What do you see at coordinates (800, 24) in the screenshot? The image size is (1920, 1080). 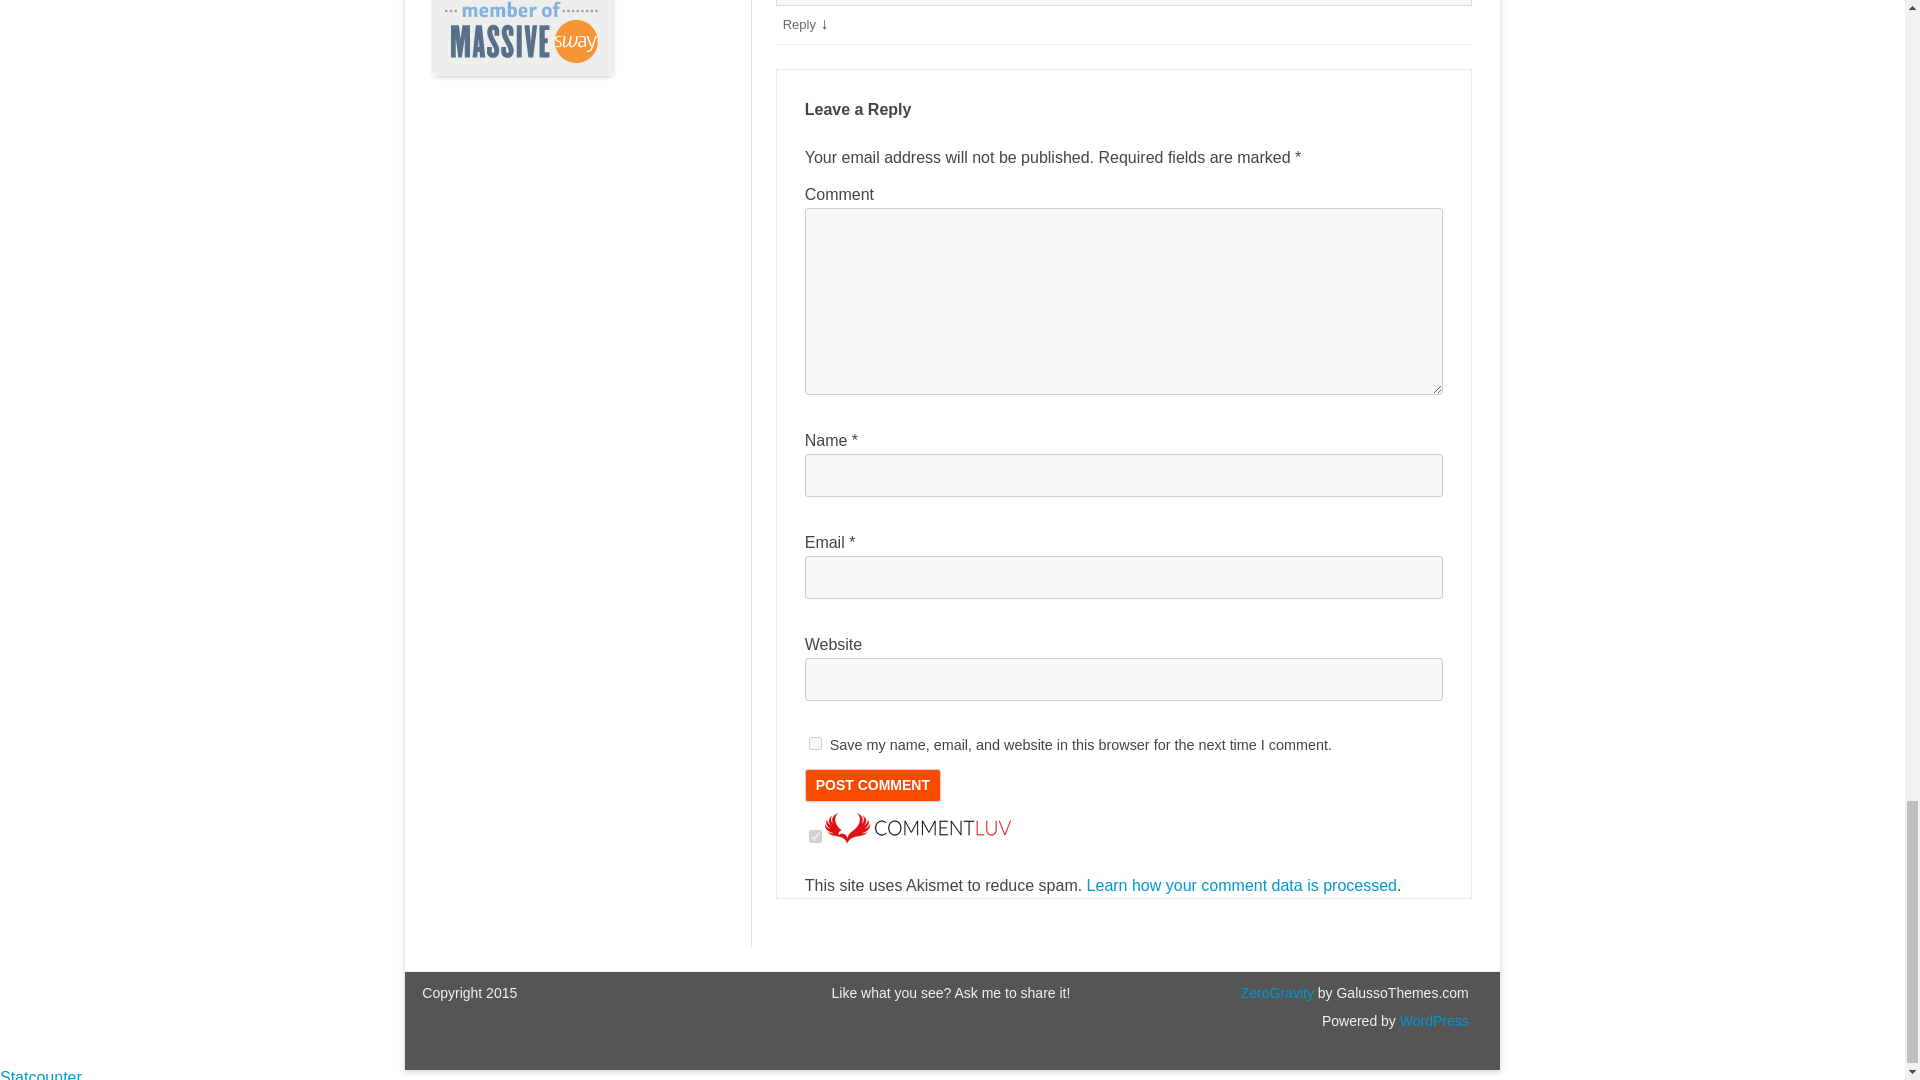 I see `Reply` at bounding box center [800, 24].